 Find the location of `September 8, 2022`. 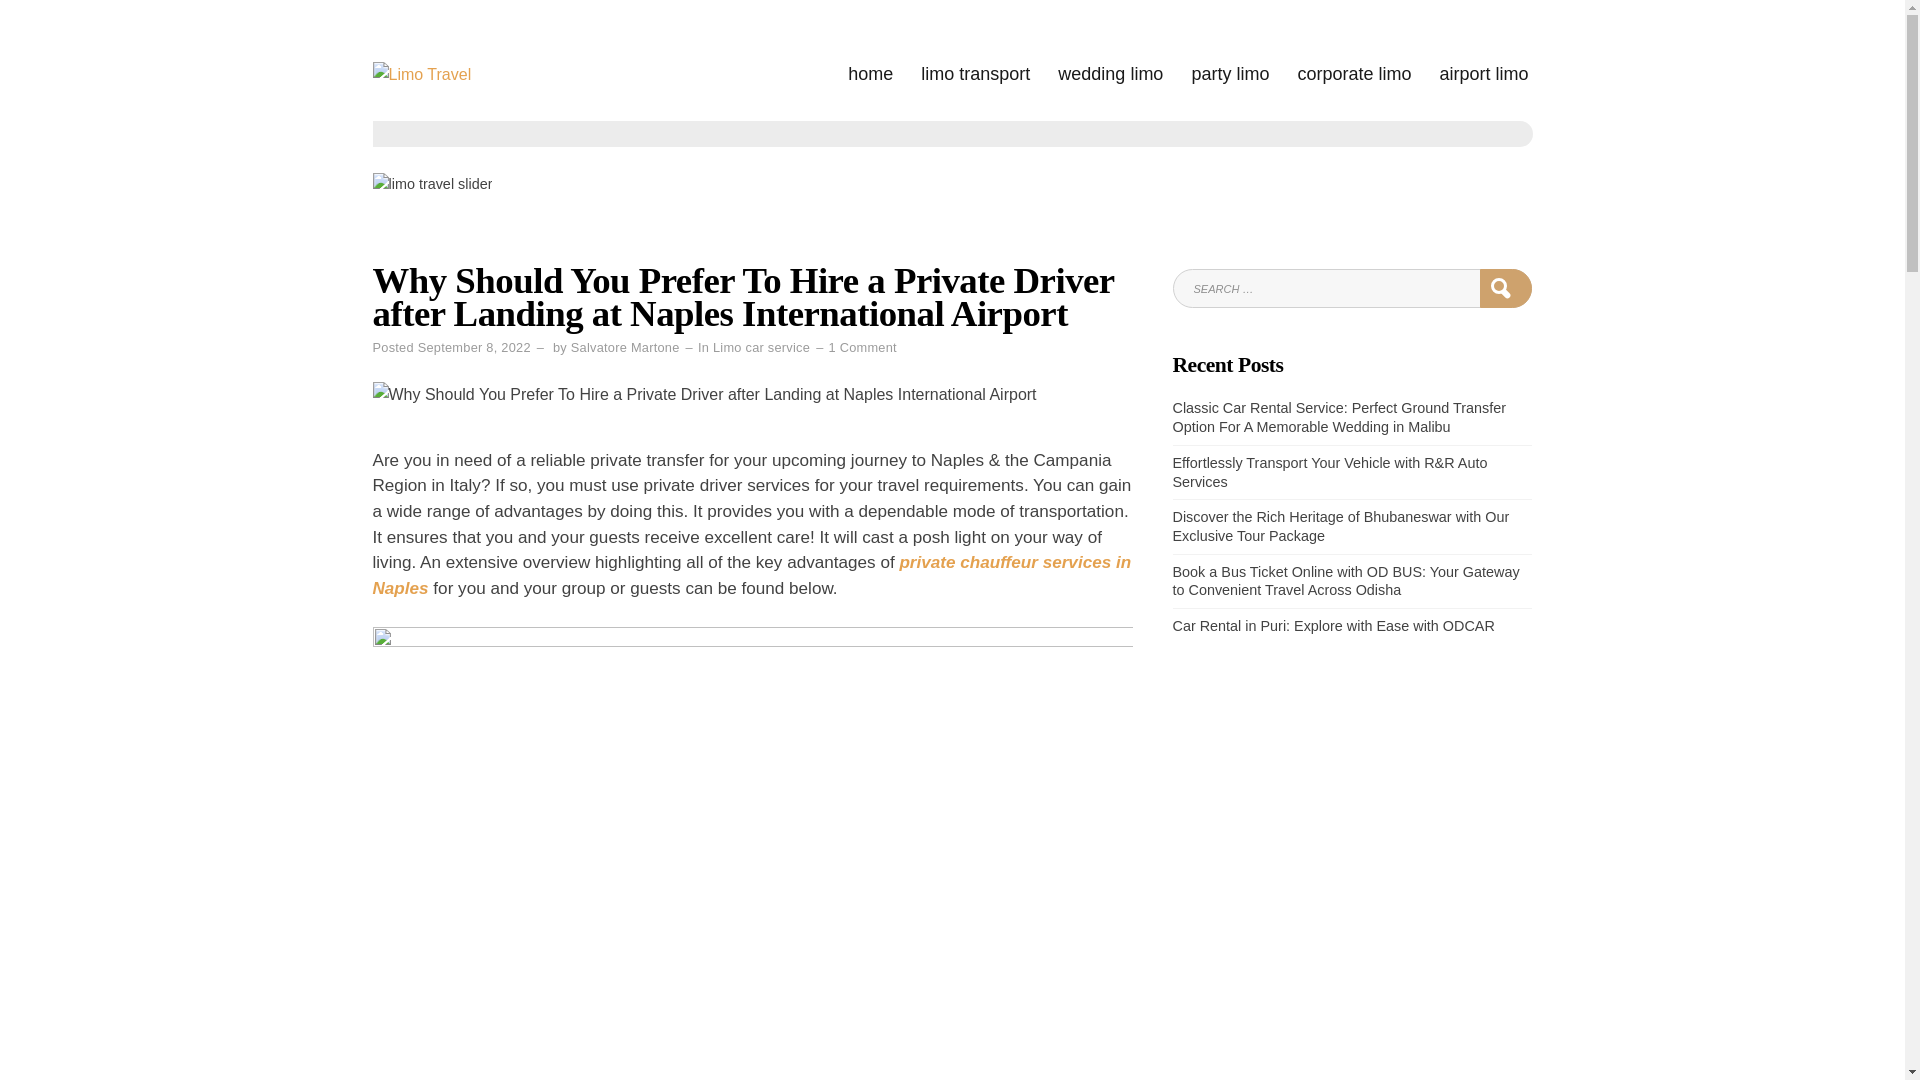

September 8, 2022 is located at coordinates (474, 348).